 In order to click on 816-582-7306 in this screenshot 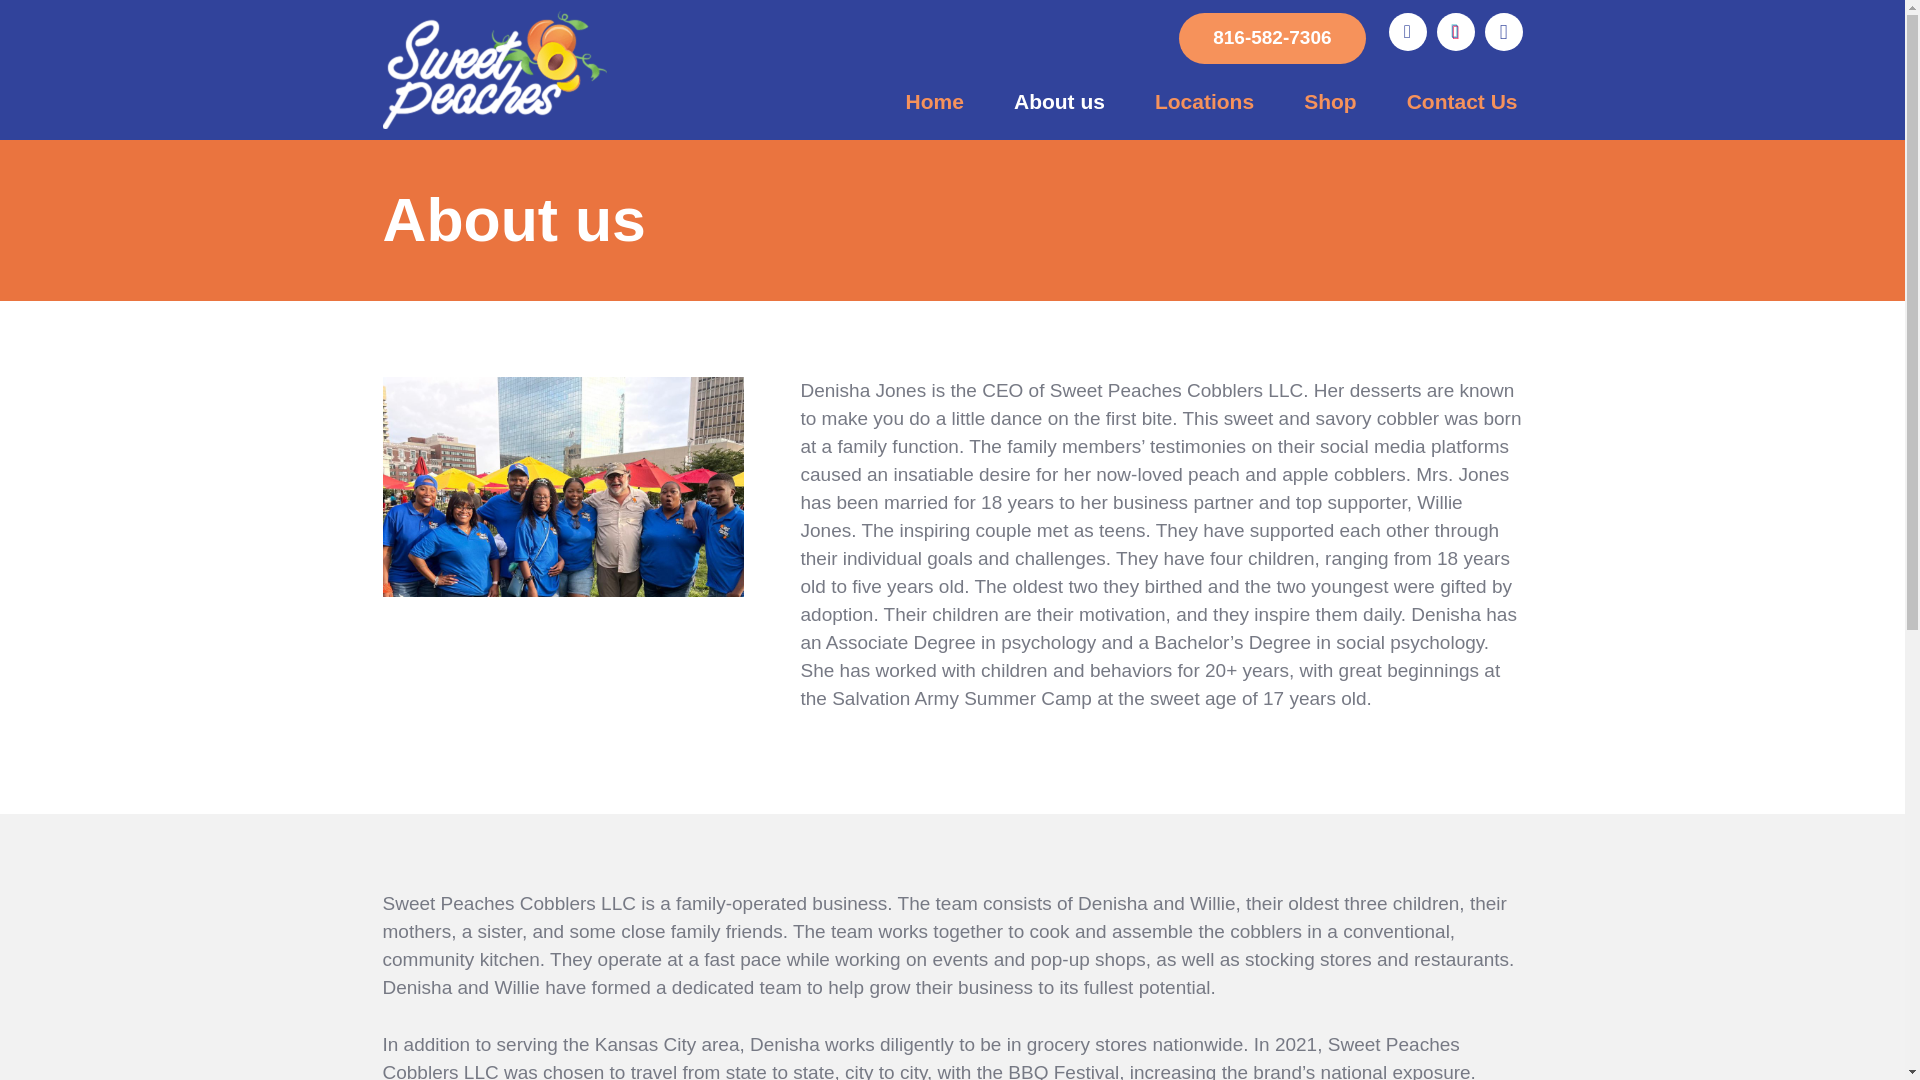, I will do `click(1272, 38)`.